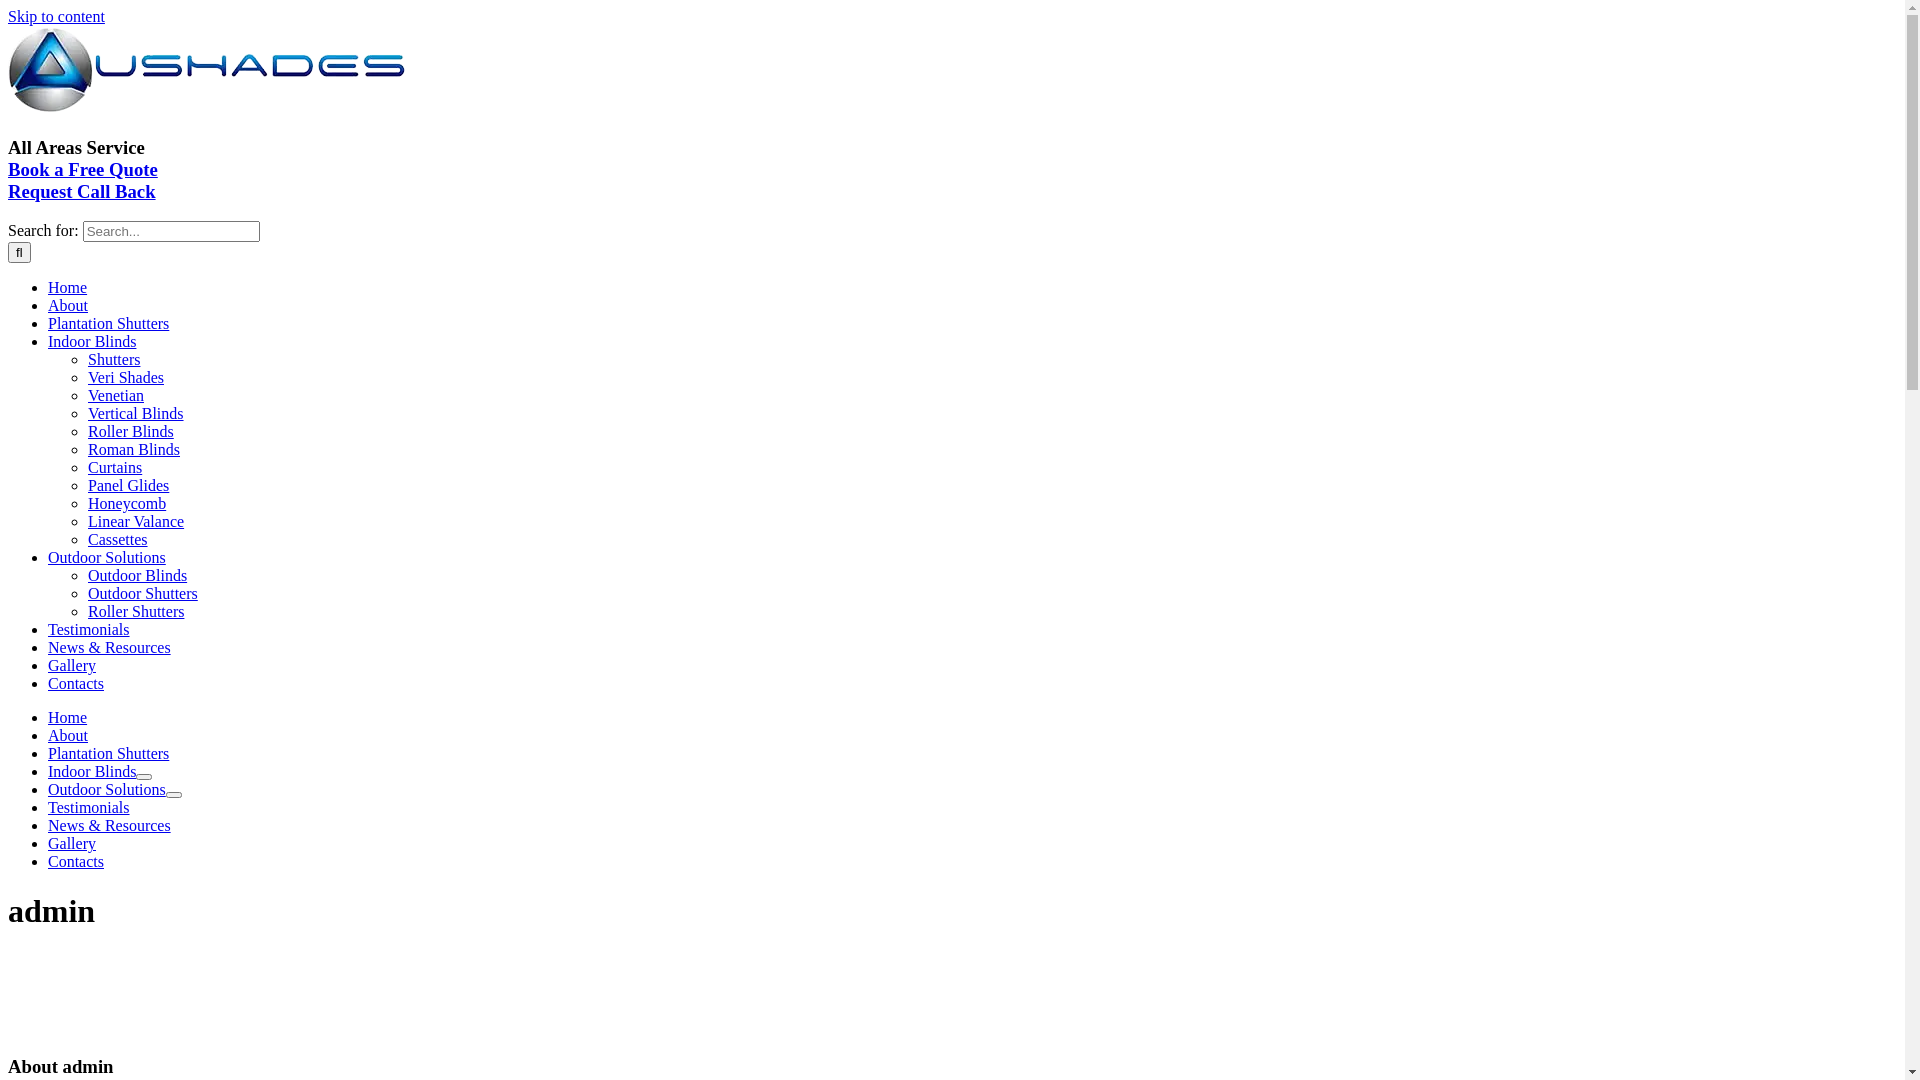  I want to click on Roller Blinds, so click(131, 432).